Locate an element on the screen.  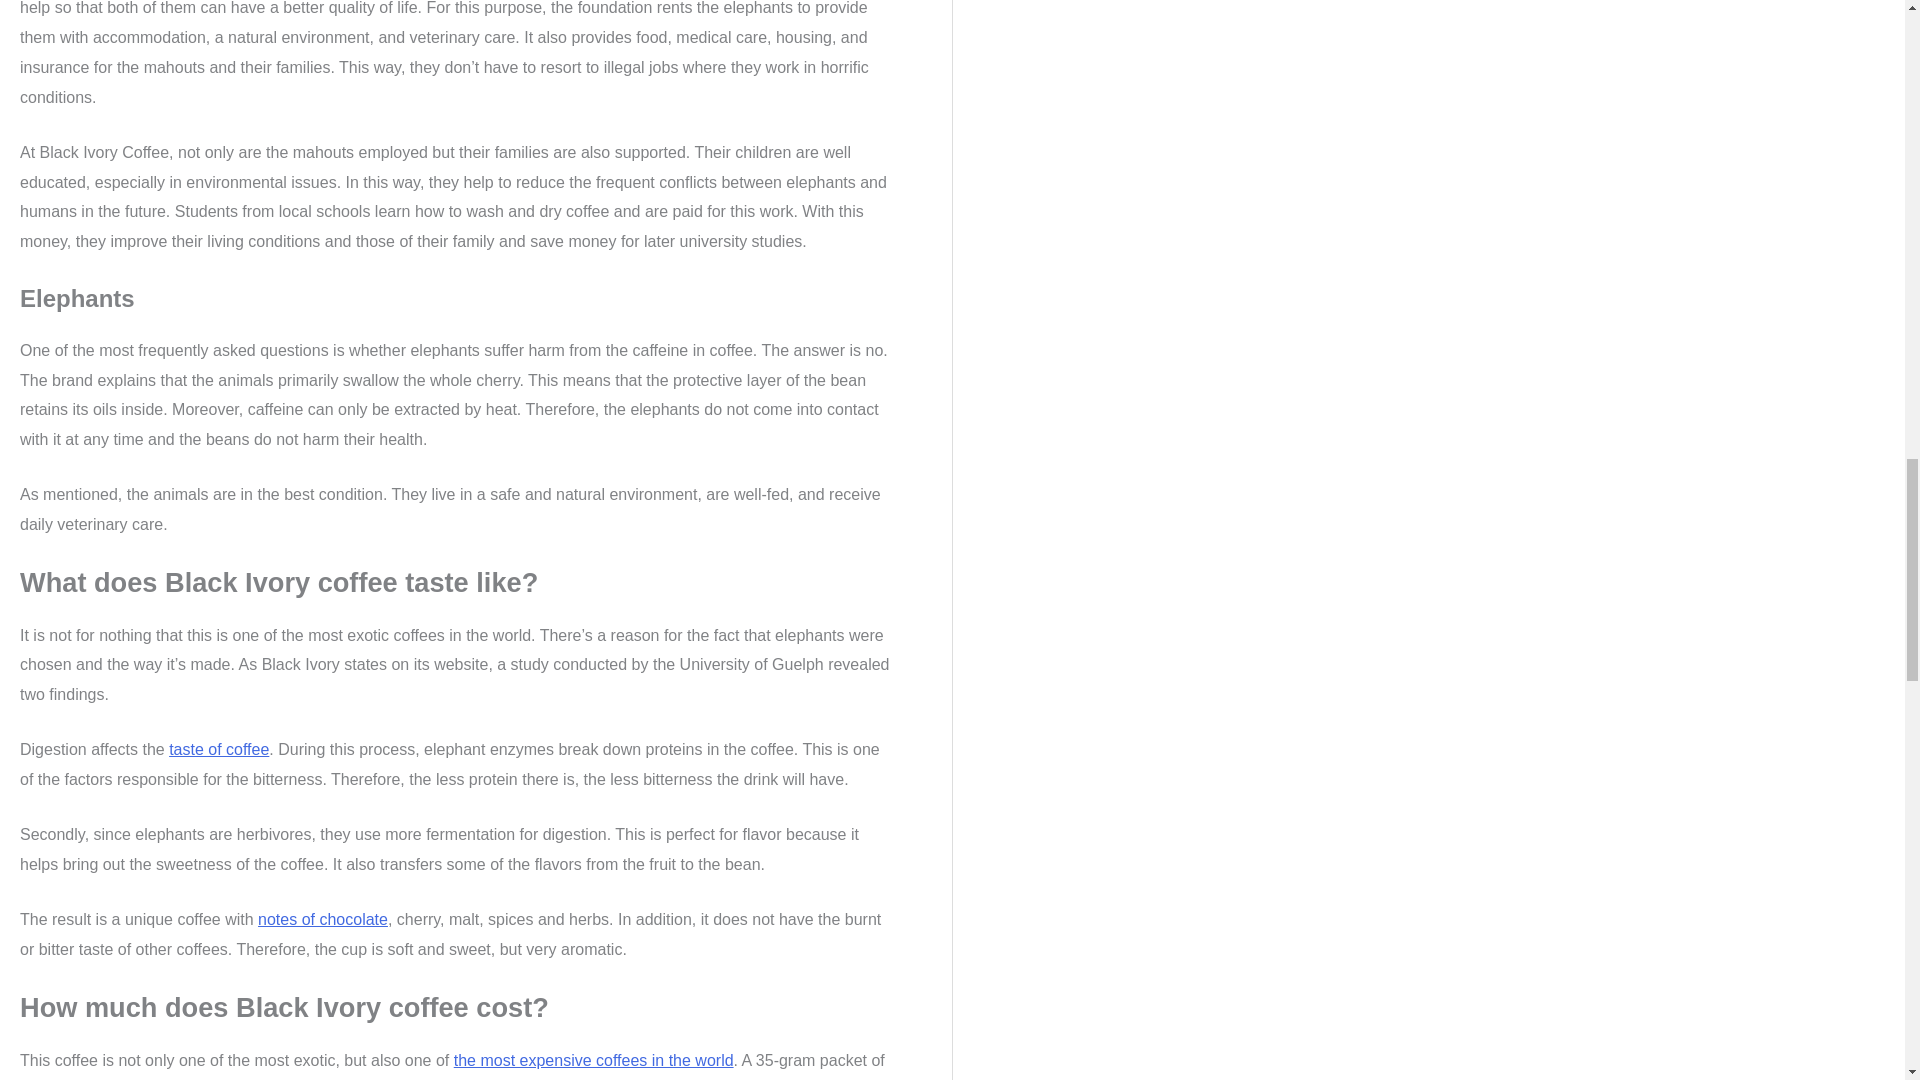
the most expensive coffees in the world is located at coordinates (593, 1060).